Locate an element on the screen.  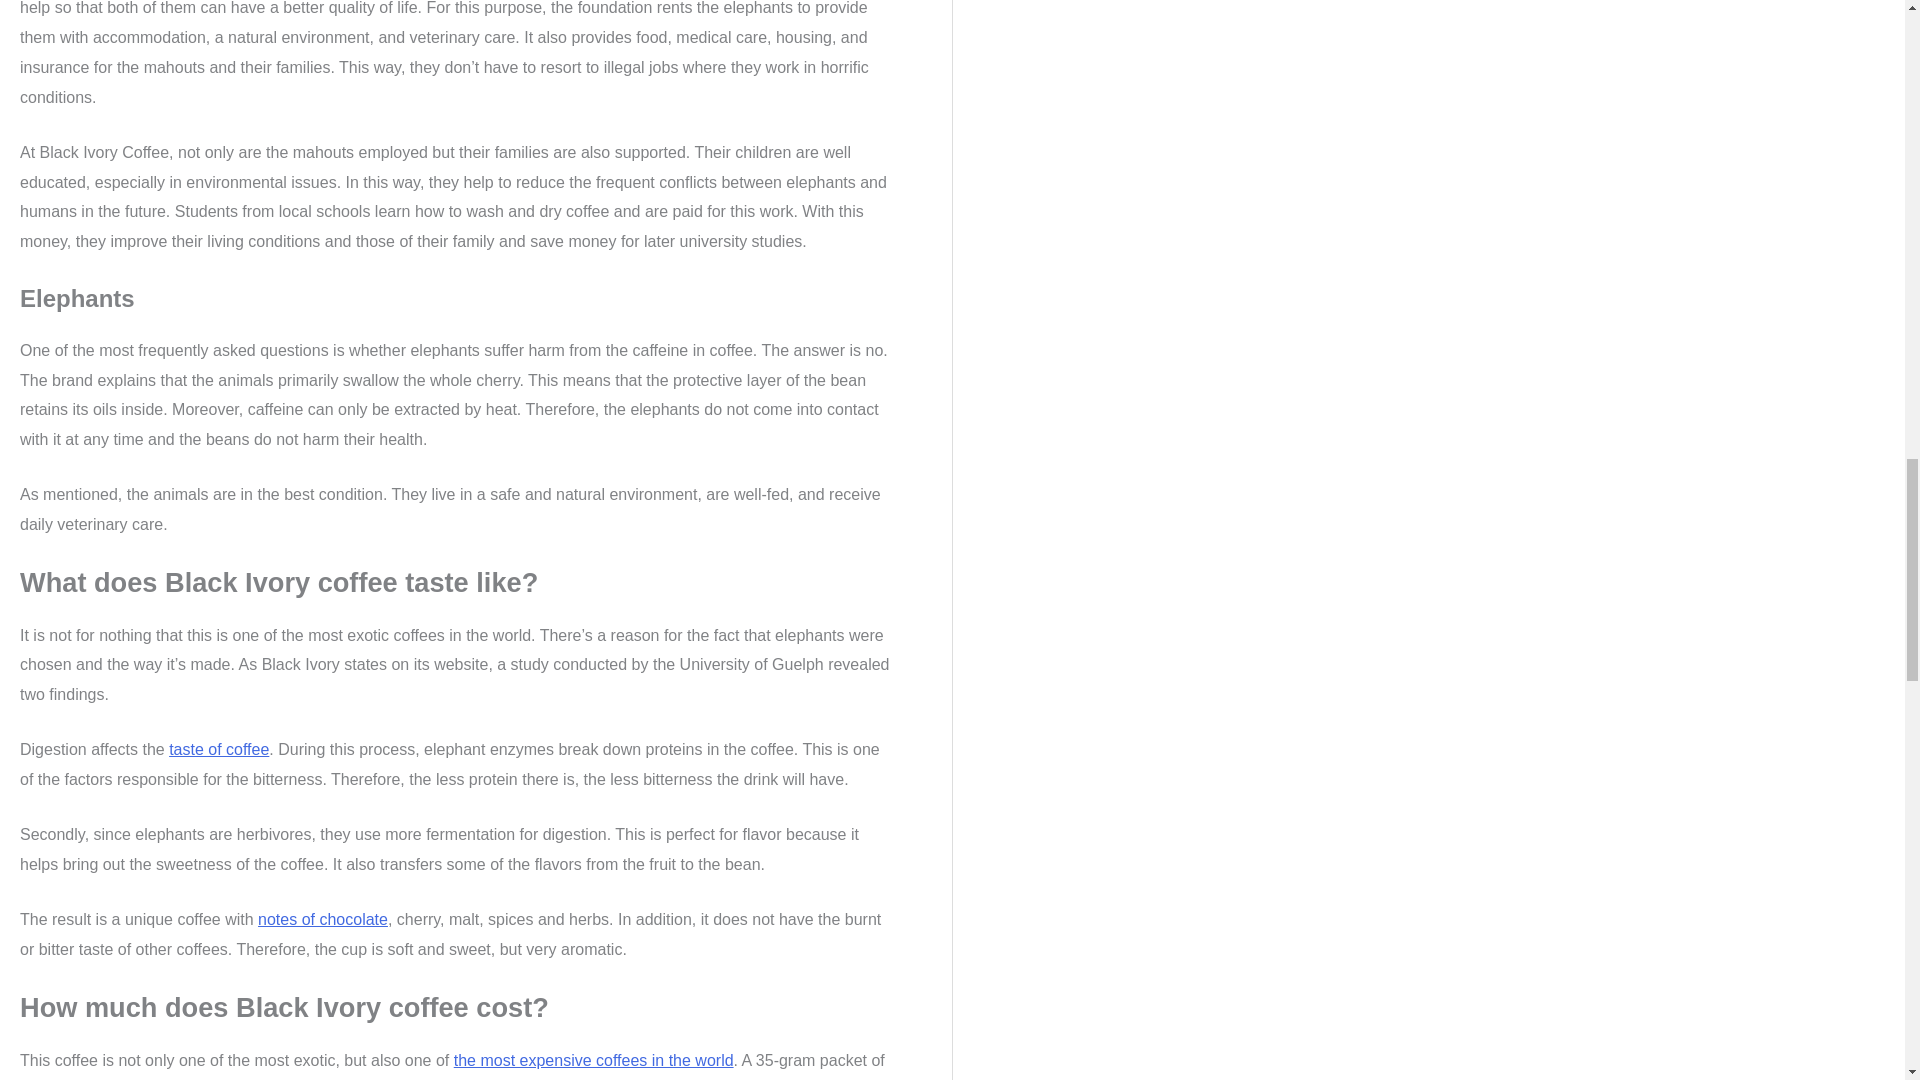
the most expensive coffees in the world is located at coordinates (593, 1060).